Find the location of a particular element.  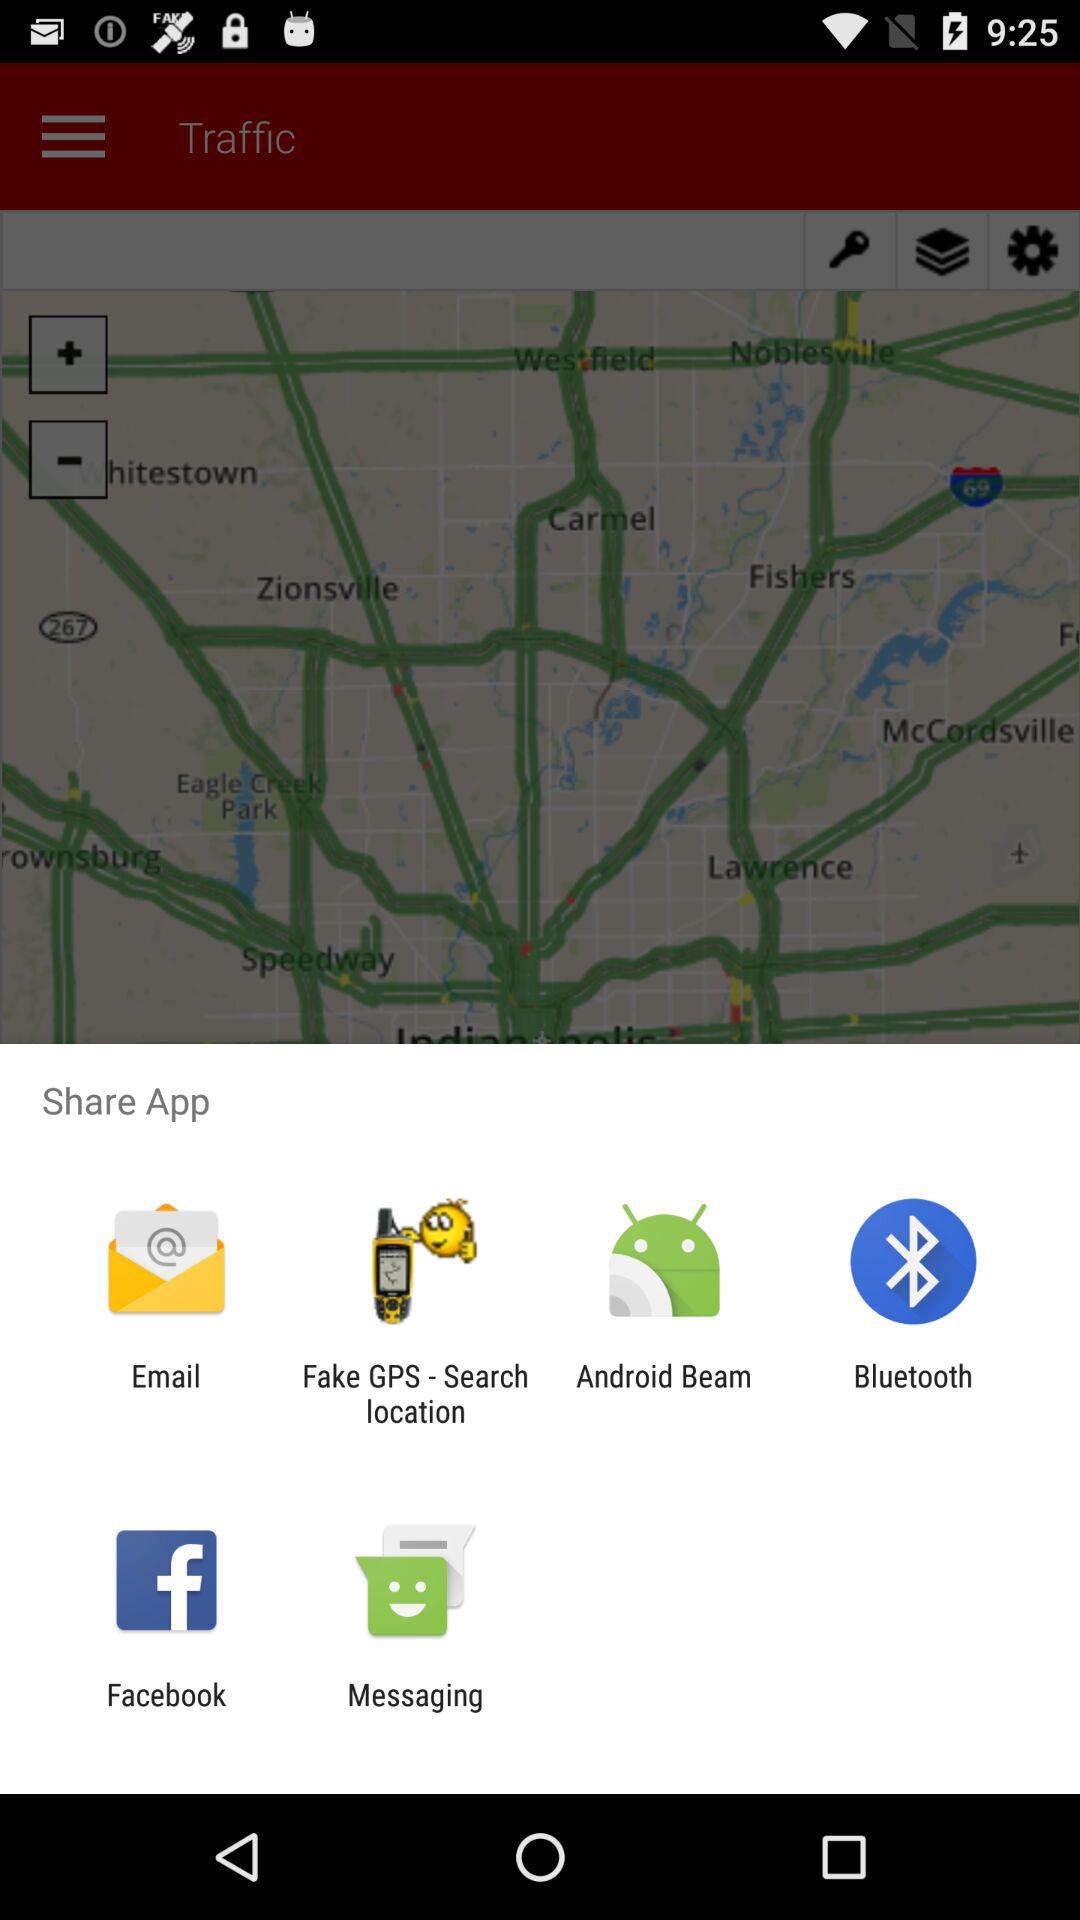

open the app to the left of the bluetooth icon is located at coordinates (664, 1393).